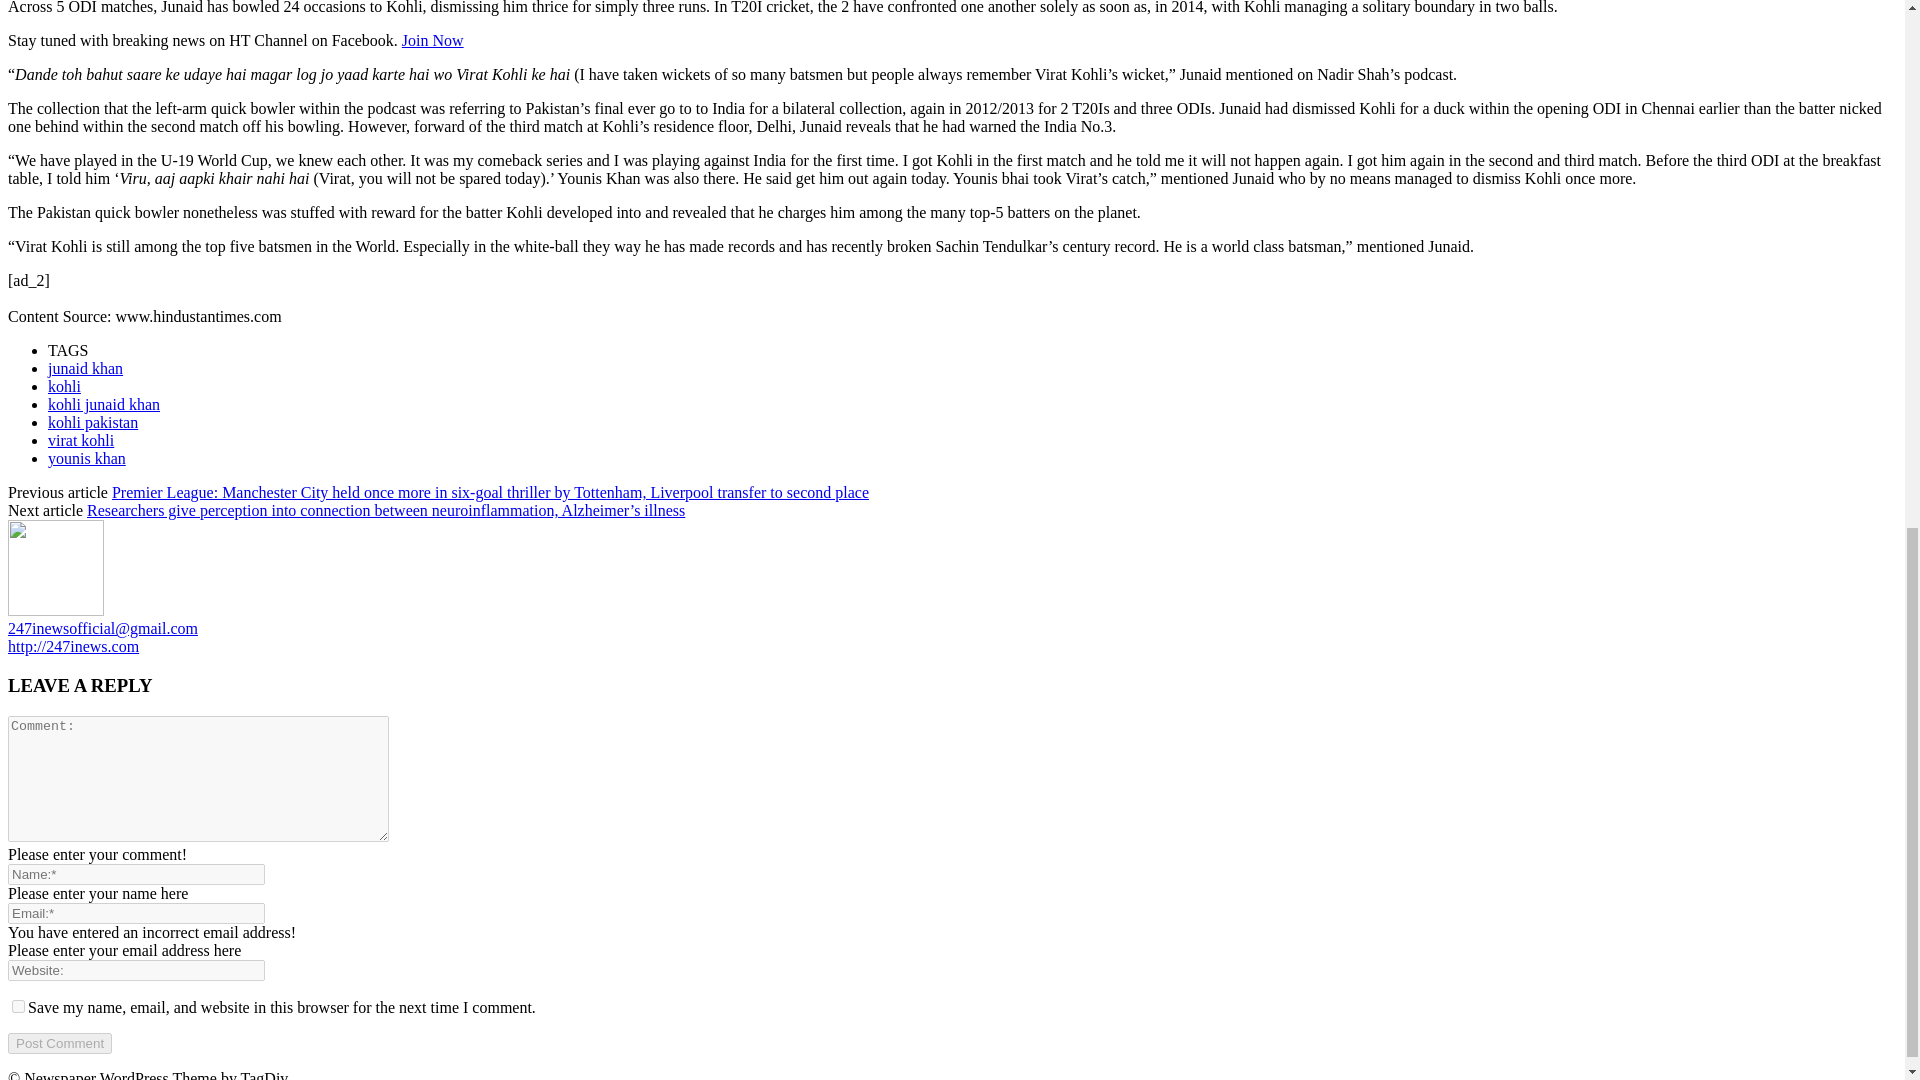 Image resolution: width=1920 pixels, height=1080 pixels. Describe the element at coordinates (59, 1043) in the screenshot. I see `Post Comment` at that location.